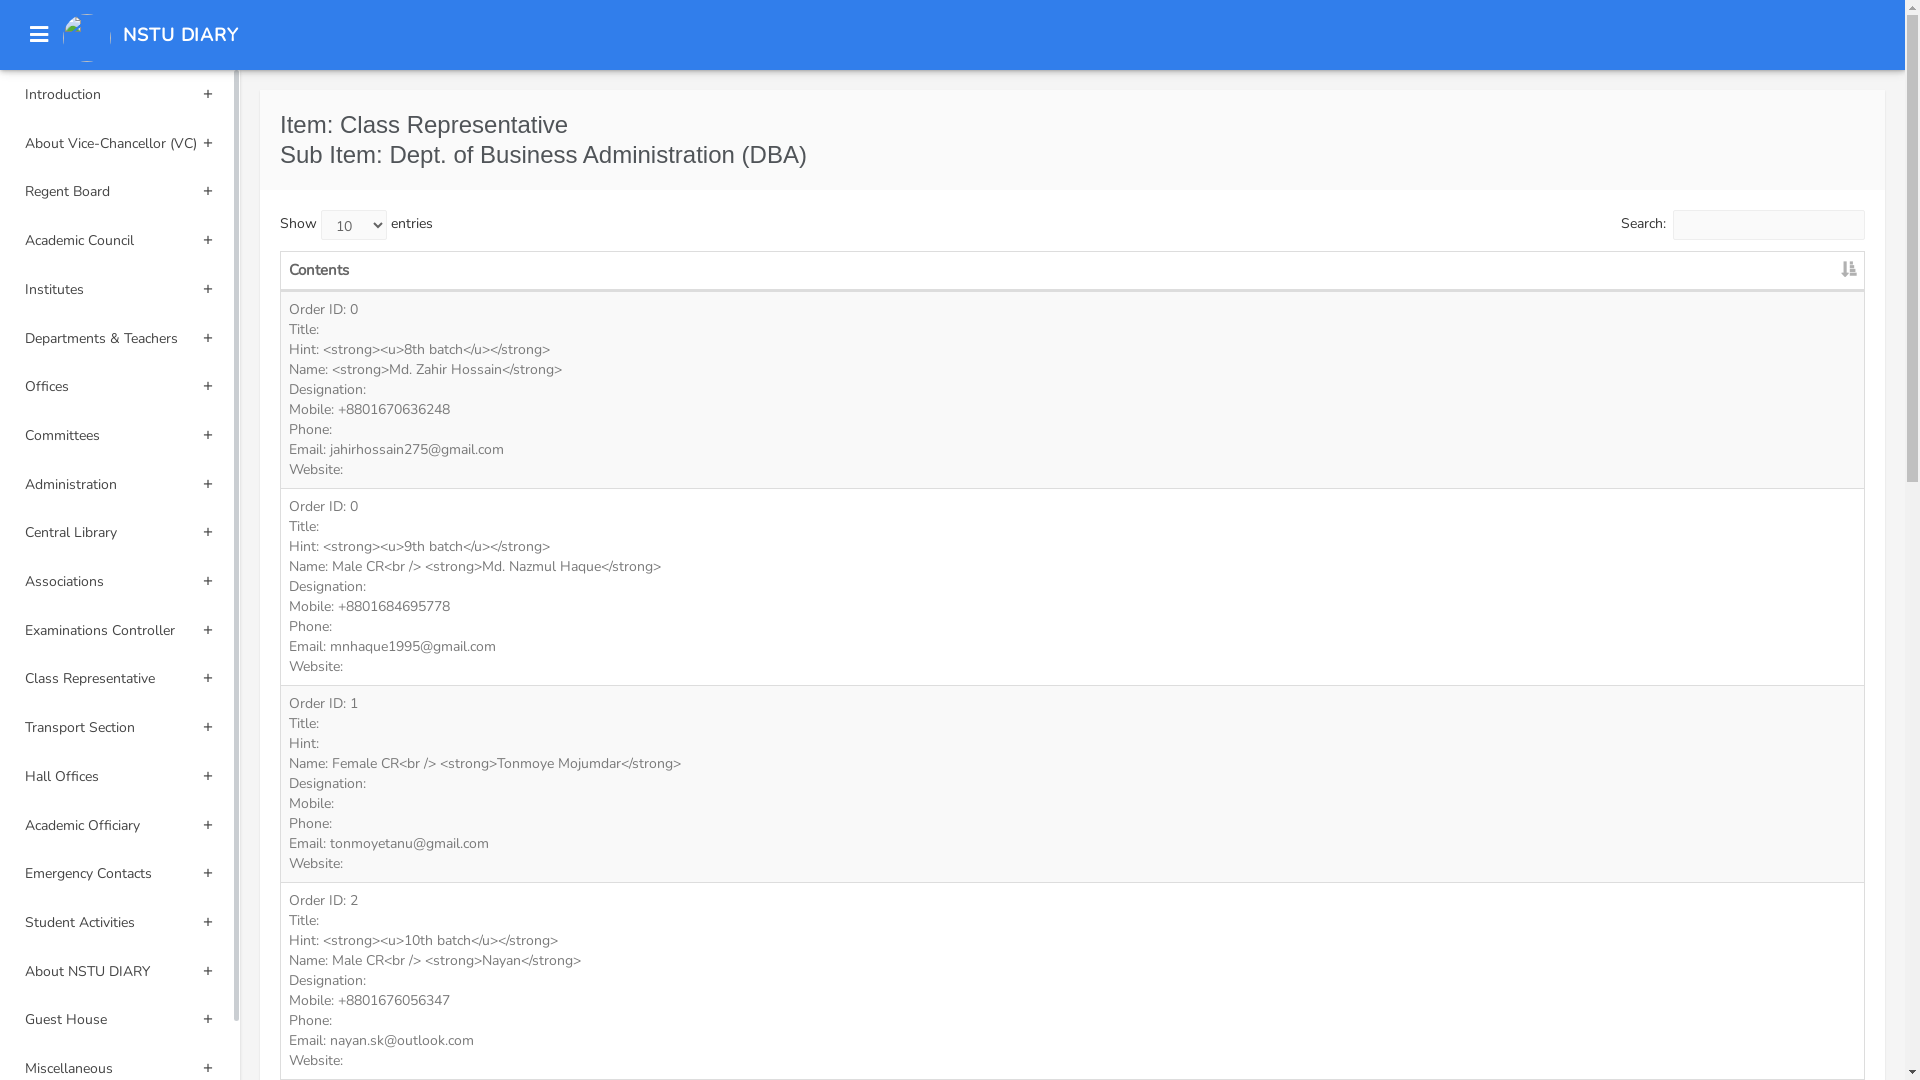 The image size is (1920, 1080). I want to click on Emergency Contacts, so click(120, 874).